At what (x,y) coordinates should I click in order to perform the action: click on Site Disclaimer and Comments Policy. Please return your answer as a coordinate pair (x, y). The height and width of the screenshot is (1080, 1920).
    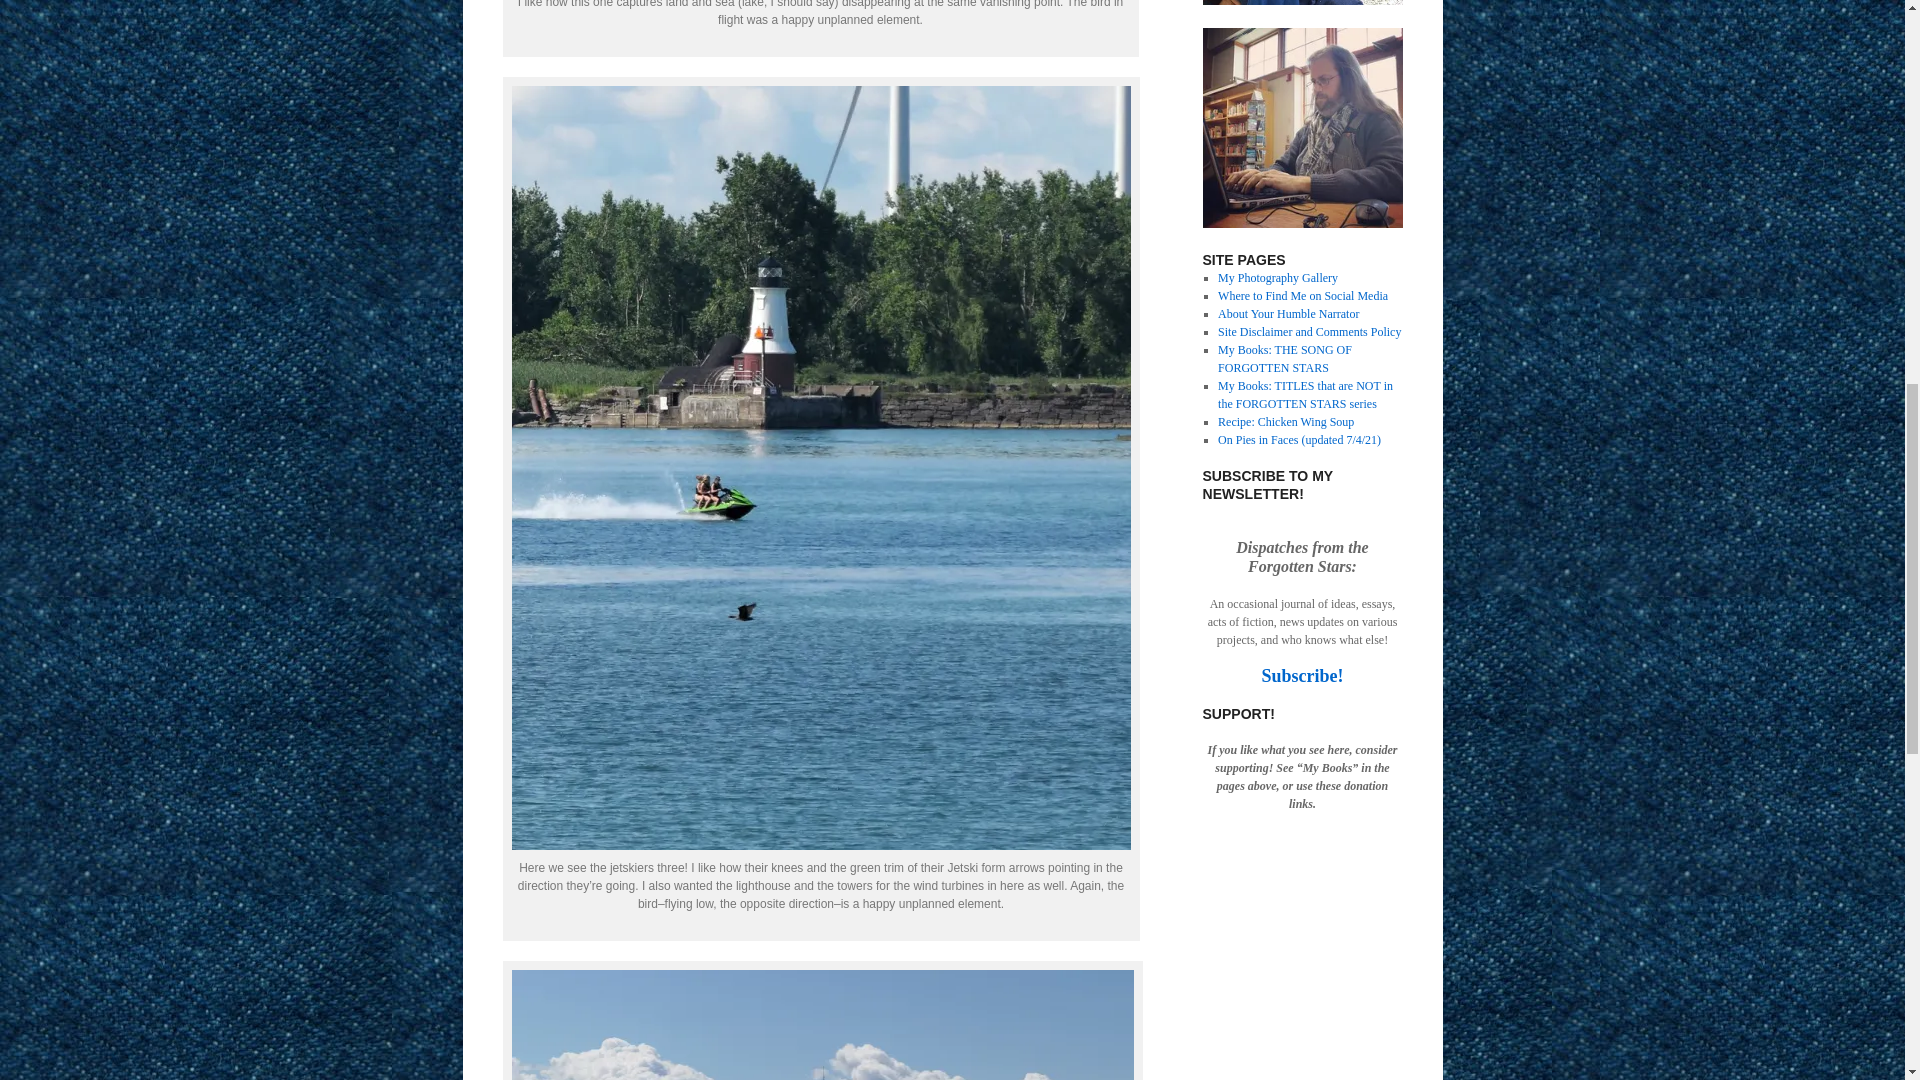
    Looking at the image, I should click on (1309, 332).